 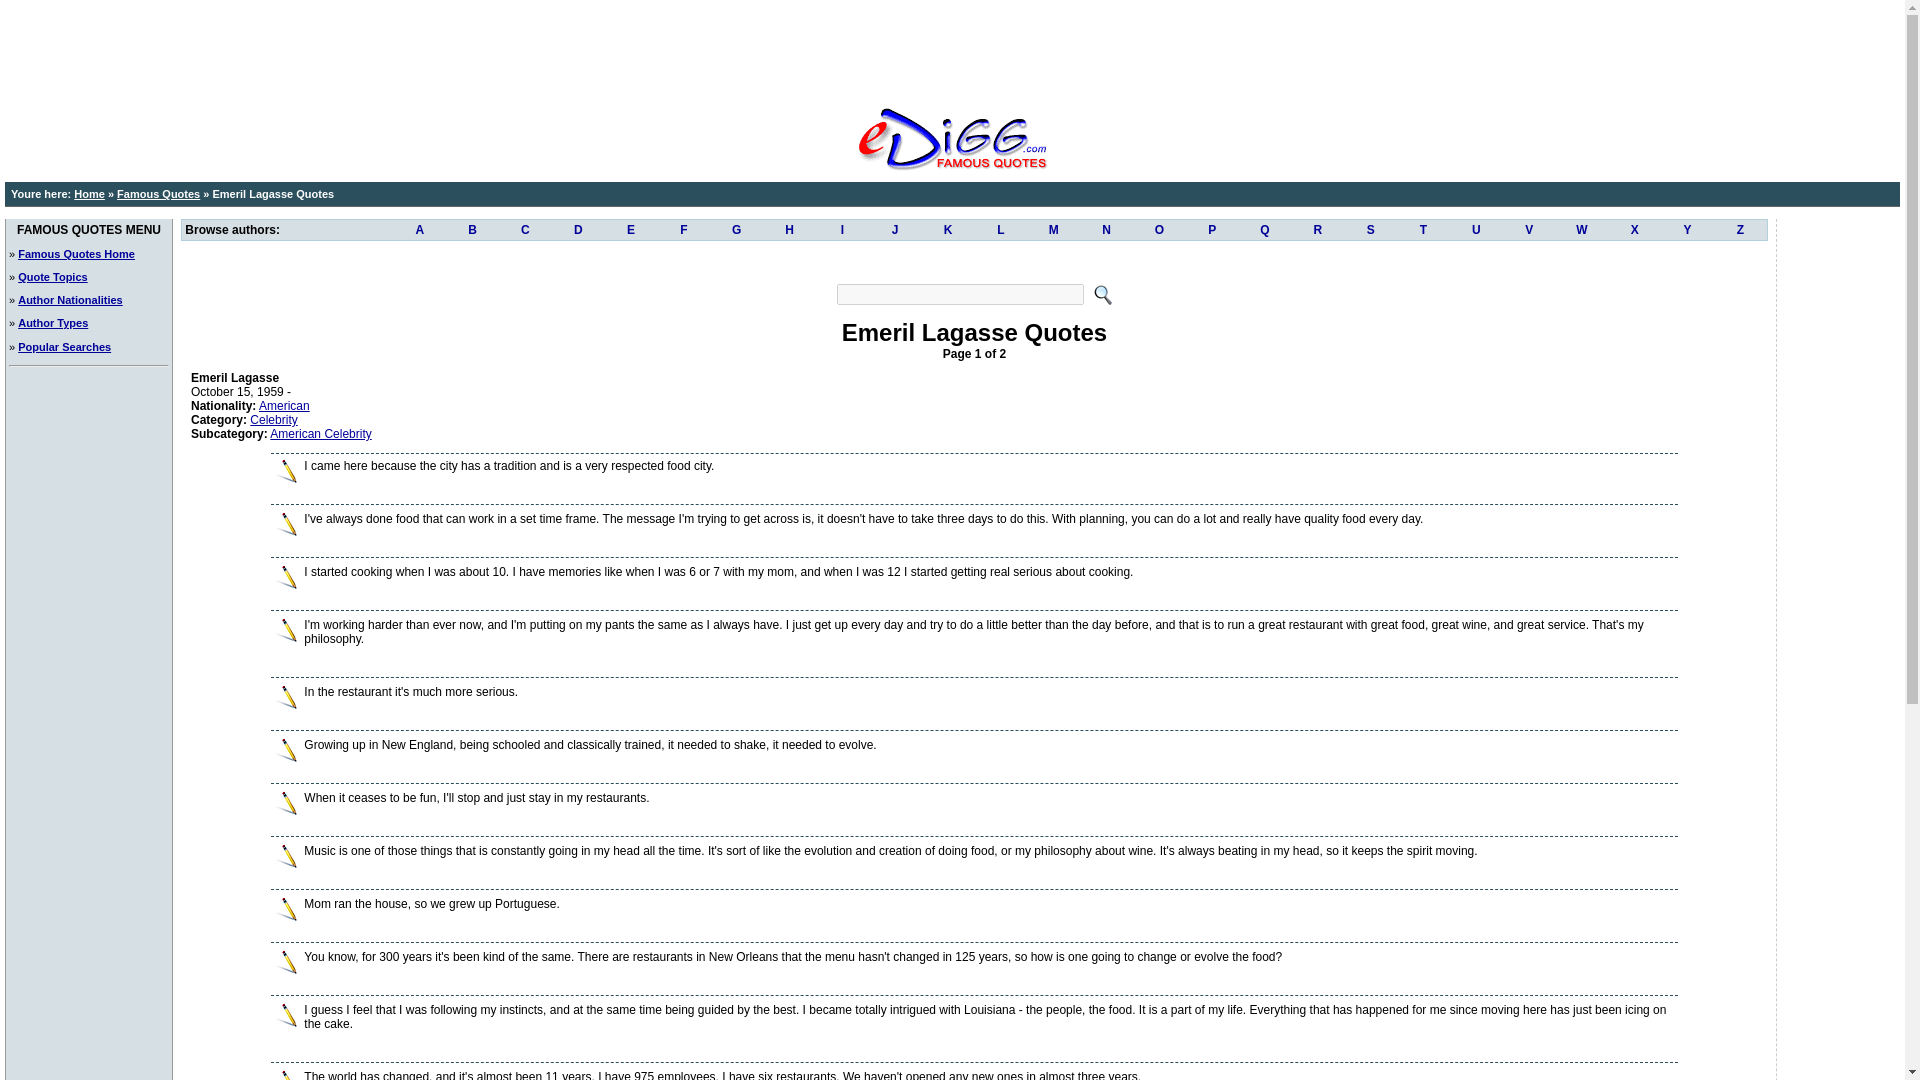 What do you see at coordinates (948, 230) in the screenshot?
I see `K` at bounding box center [948, 230].